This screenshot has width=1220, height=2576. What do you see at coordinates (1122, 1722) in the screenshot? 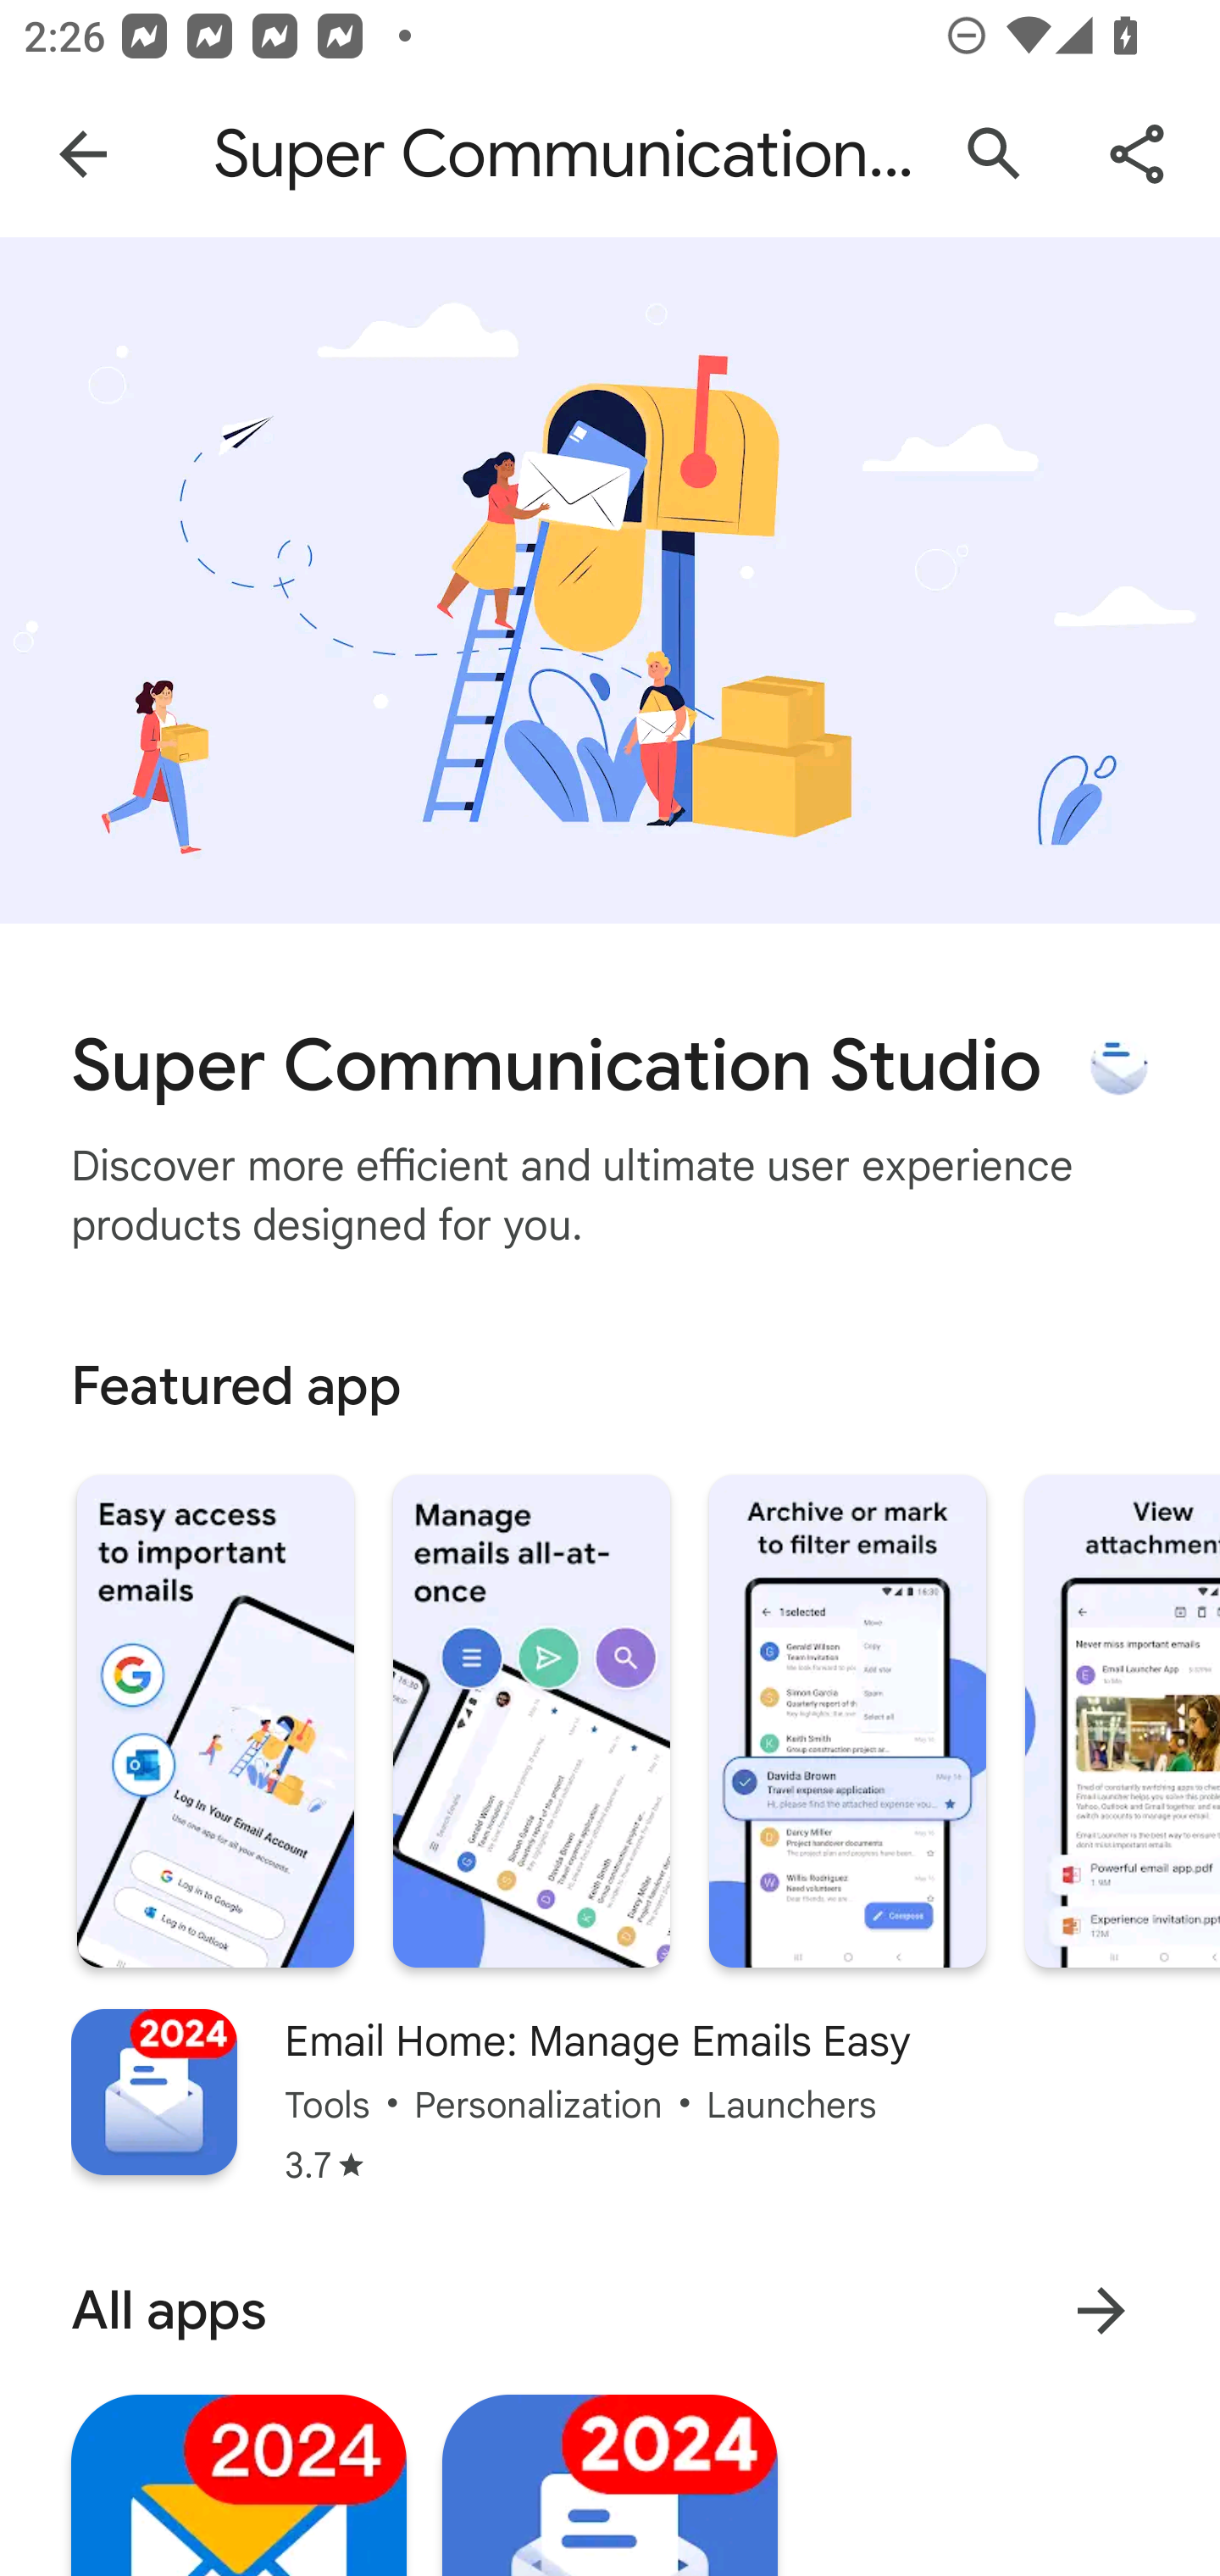
I see `Screenshot "4" of "6"` at bounding box center [1122, 1722].